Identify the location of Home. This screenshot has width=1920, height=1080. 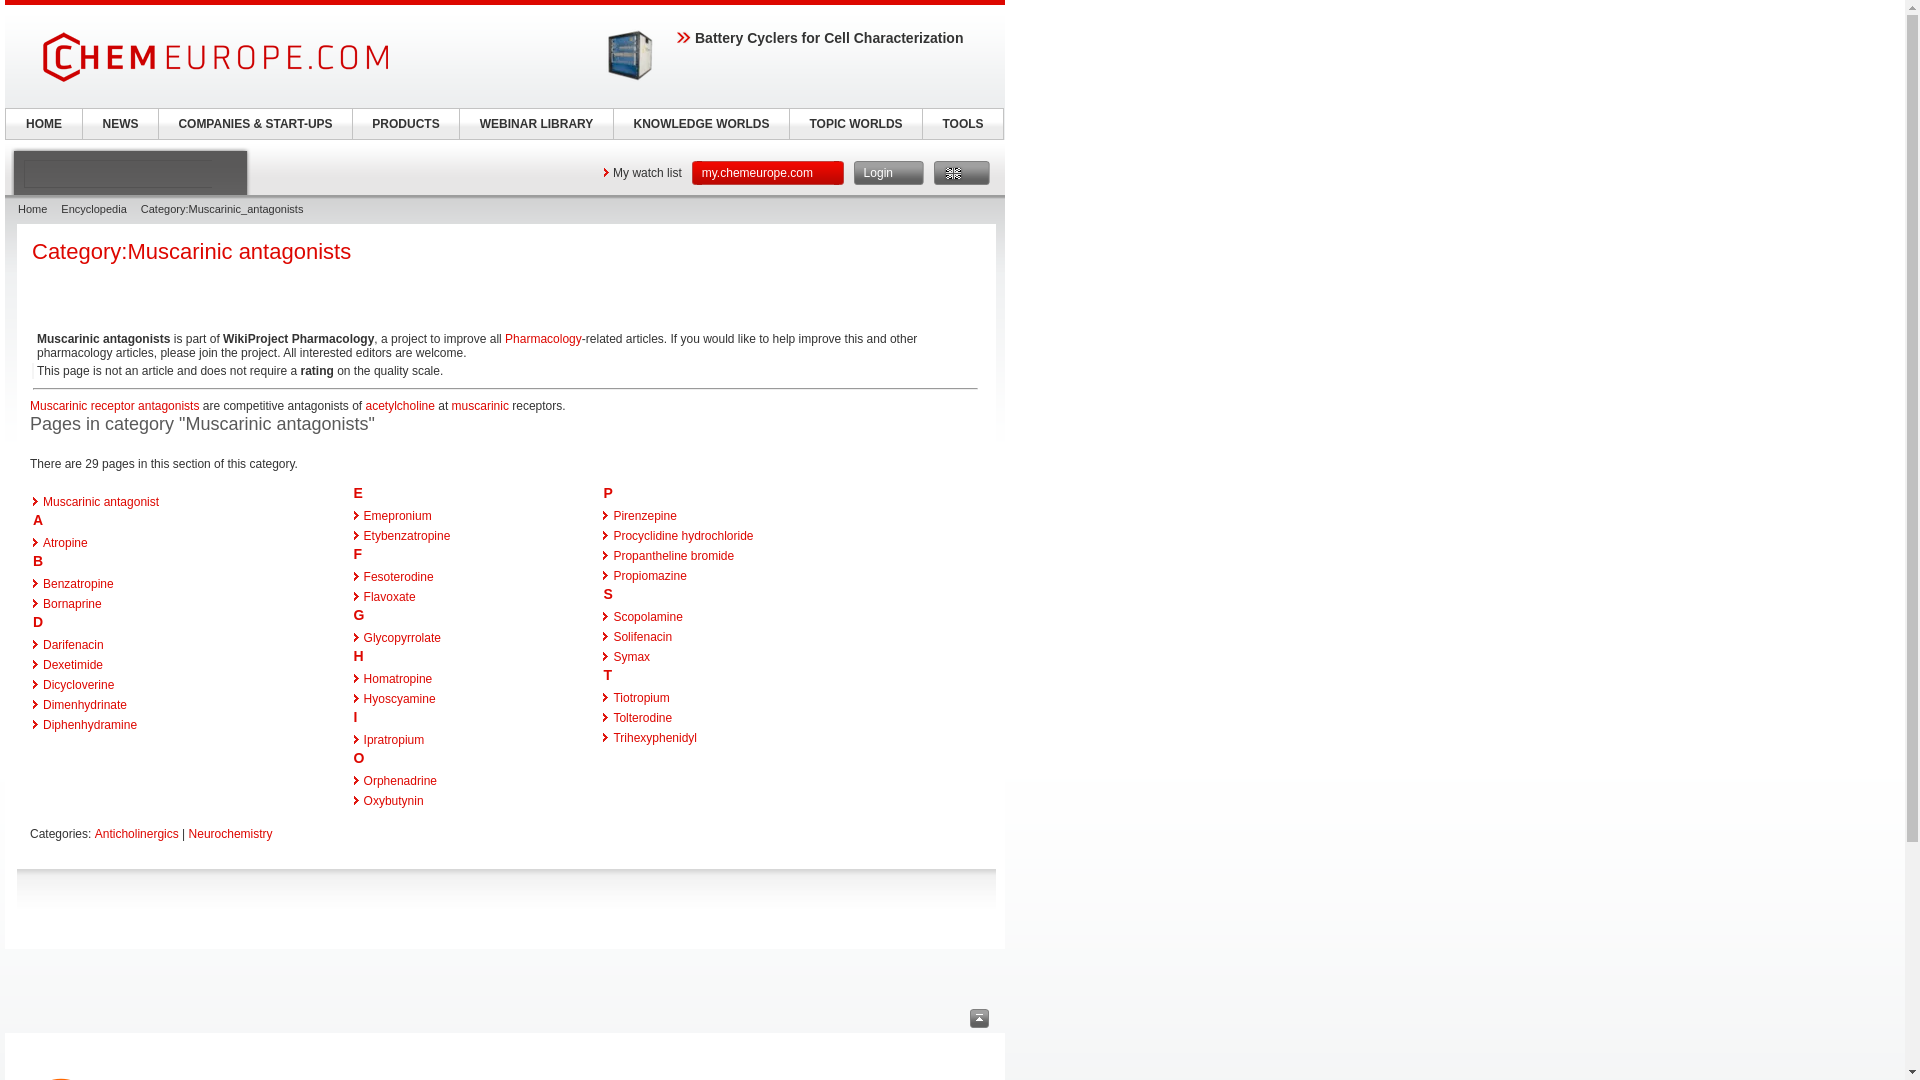
(32, 208).